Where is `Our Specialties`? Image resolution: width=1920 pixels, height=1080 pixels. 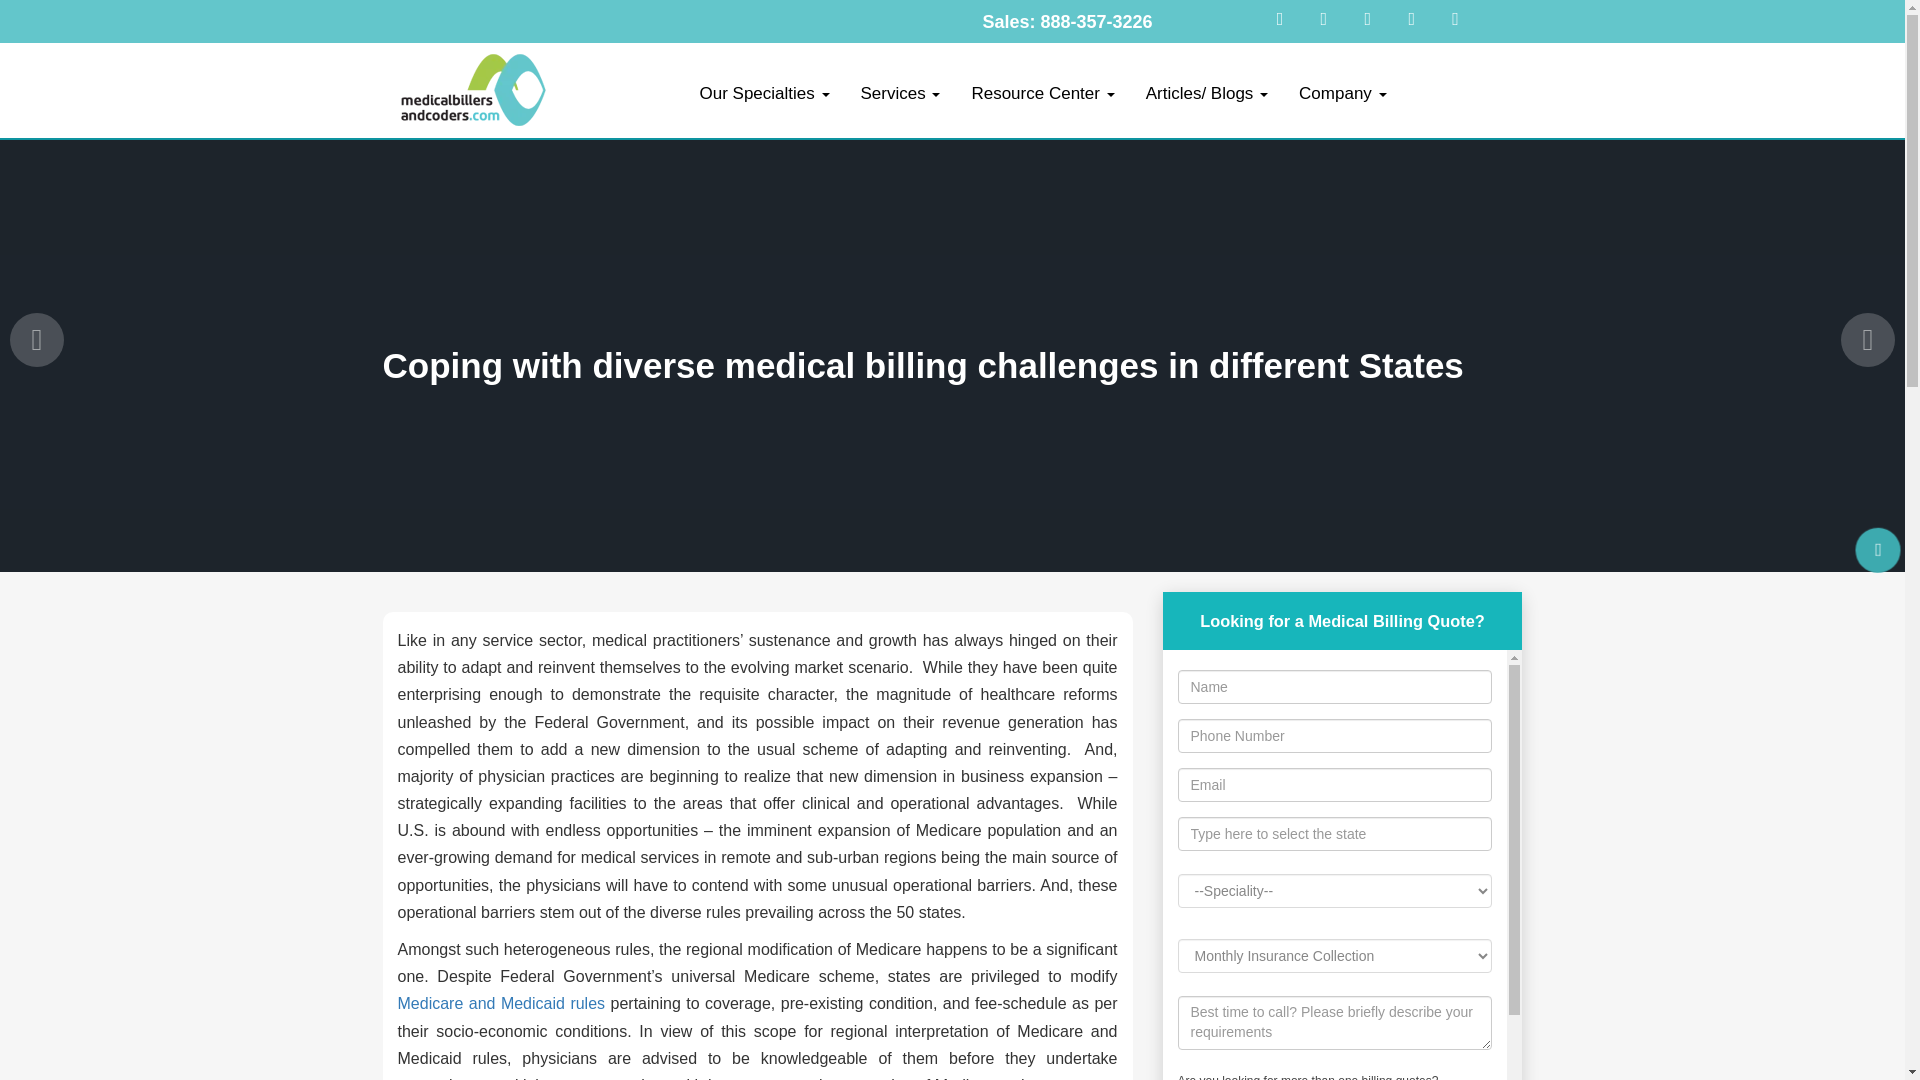 Our Specialties is located at coordinates (764, 94).